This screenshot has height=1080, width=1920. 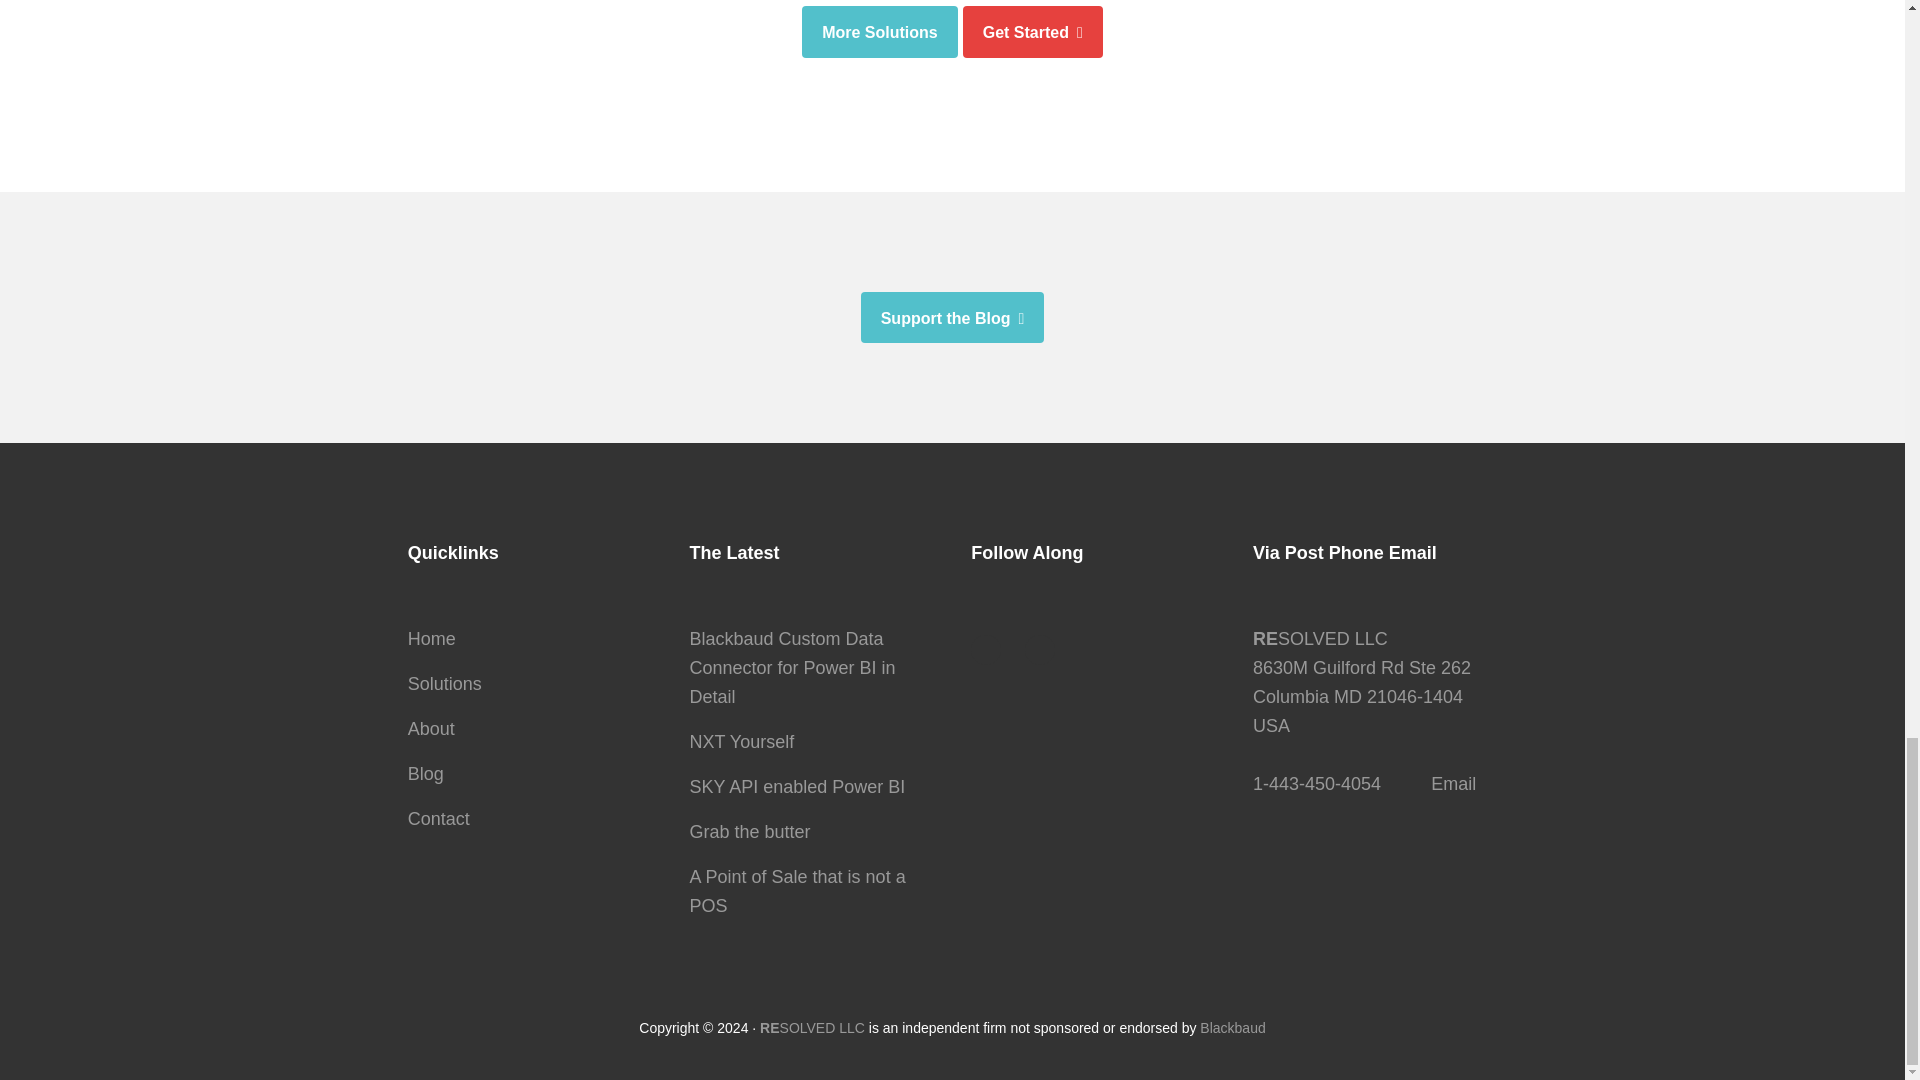 What do you see at coordinates (952, 318) in the screenshot?
I see `Support the Blog` at bounding box center [952, 318].